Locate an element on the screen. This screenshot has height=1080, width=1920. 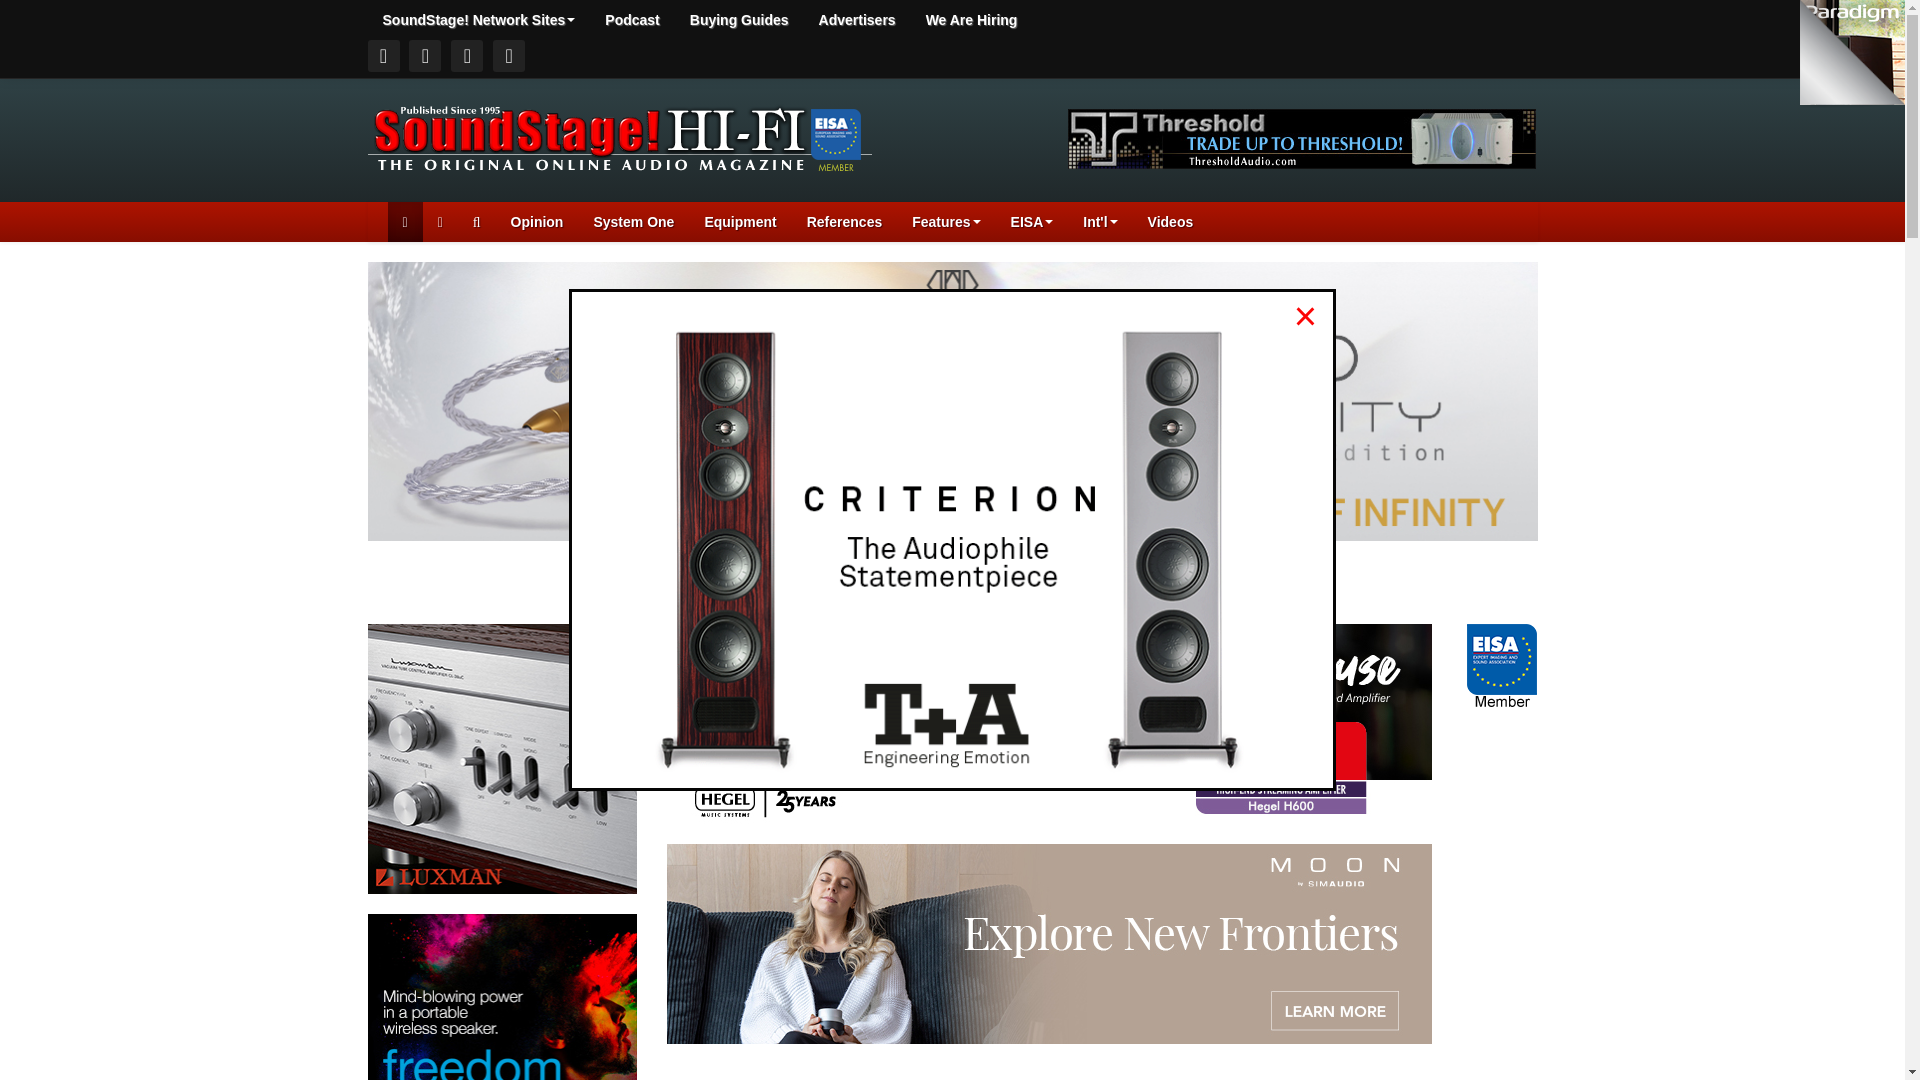
Opinion is located at coordinates (537, 221).